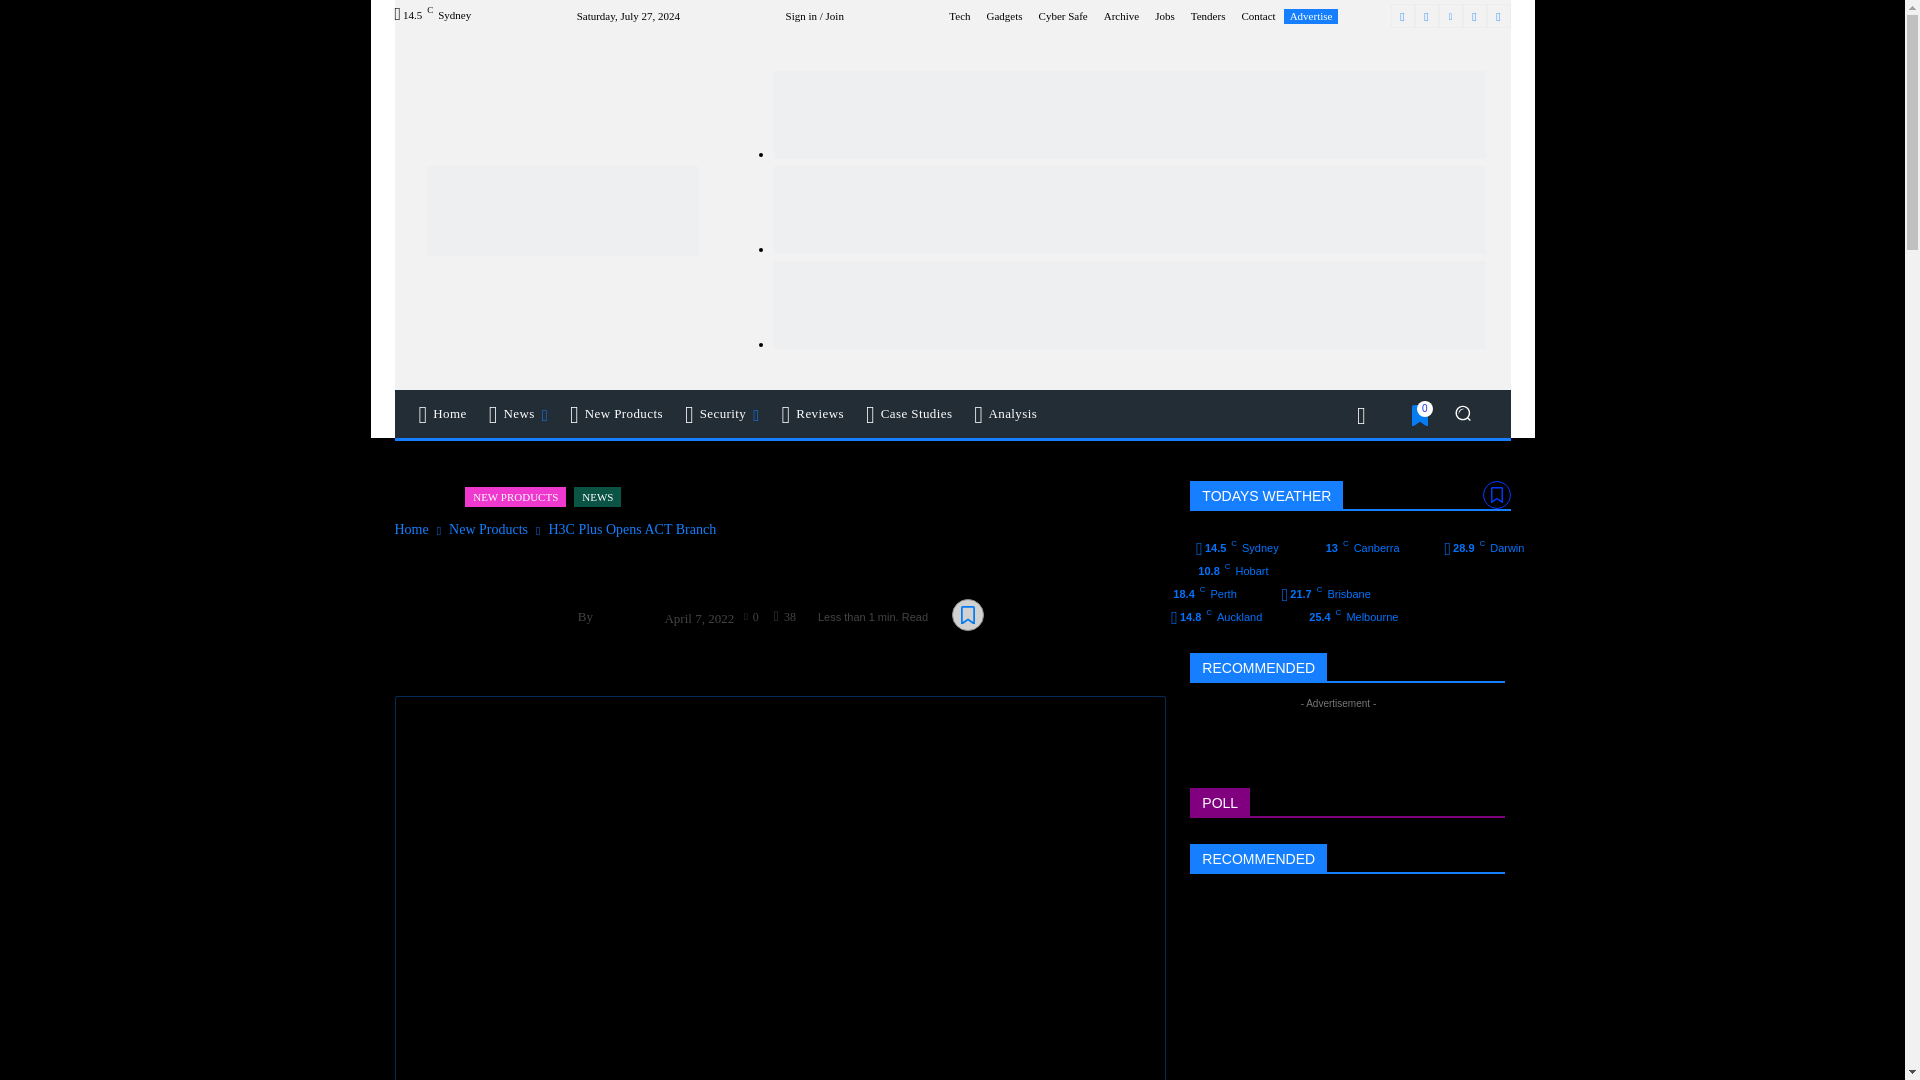  Describe the element at coordinates (442, 414) in the screenshot. I see `Home` at that location.